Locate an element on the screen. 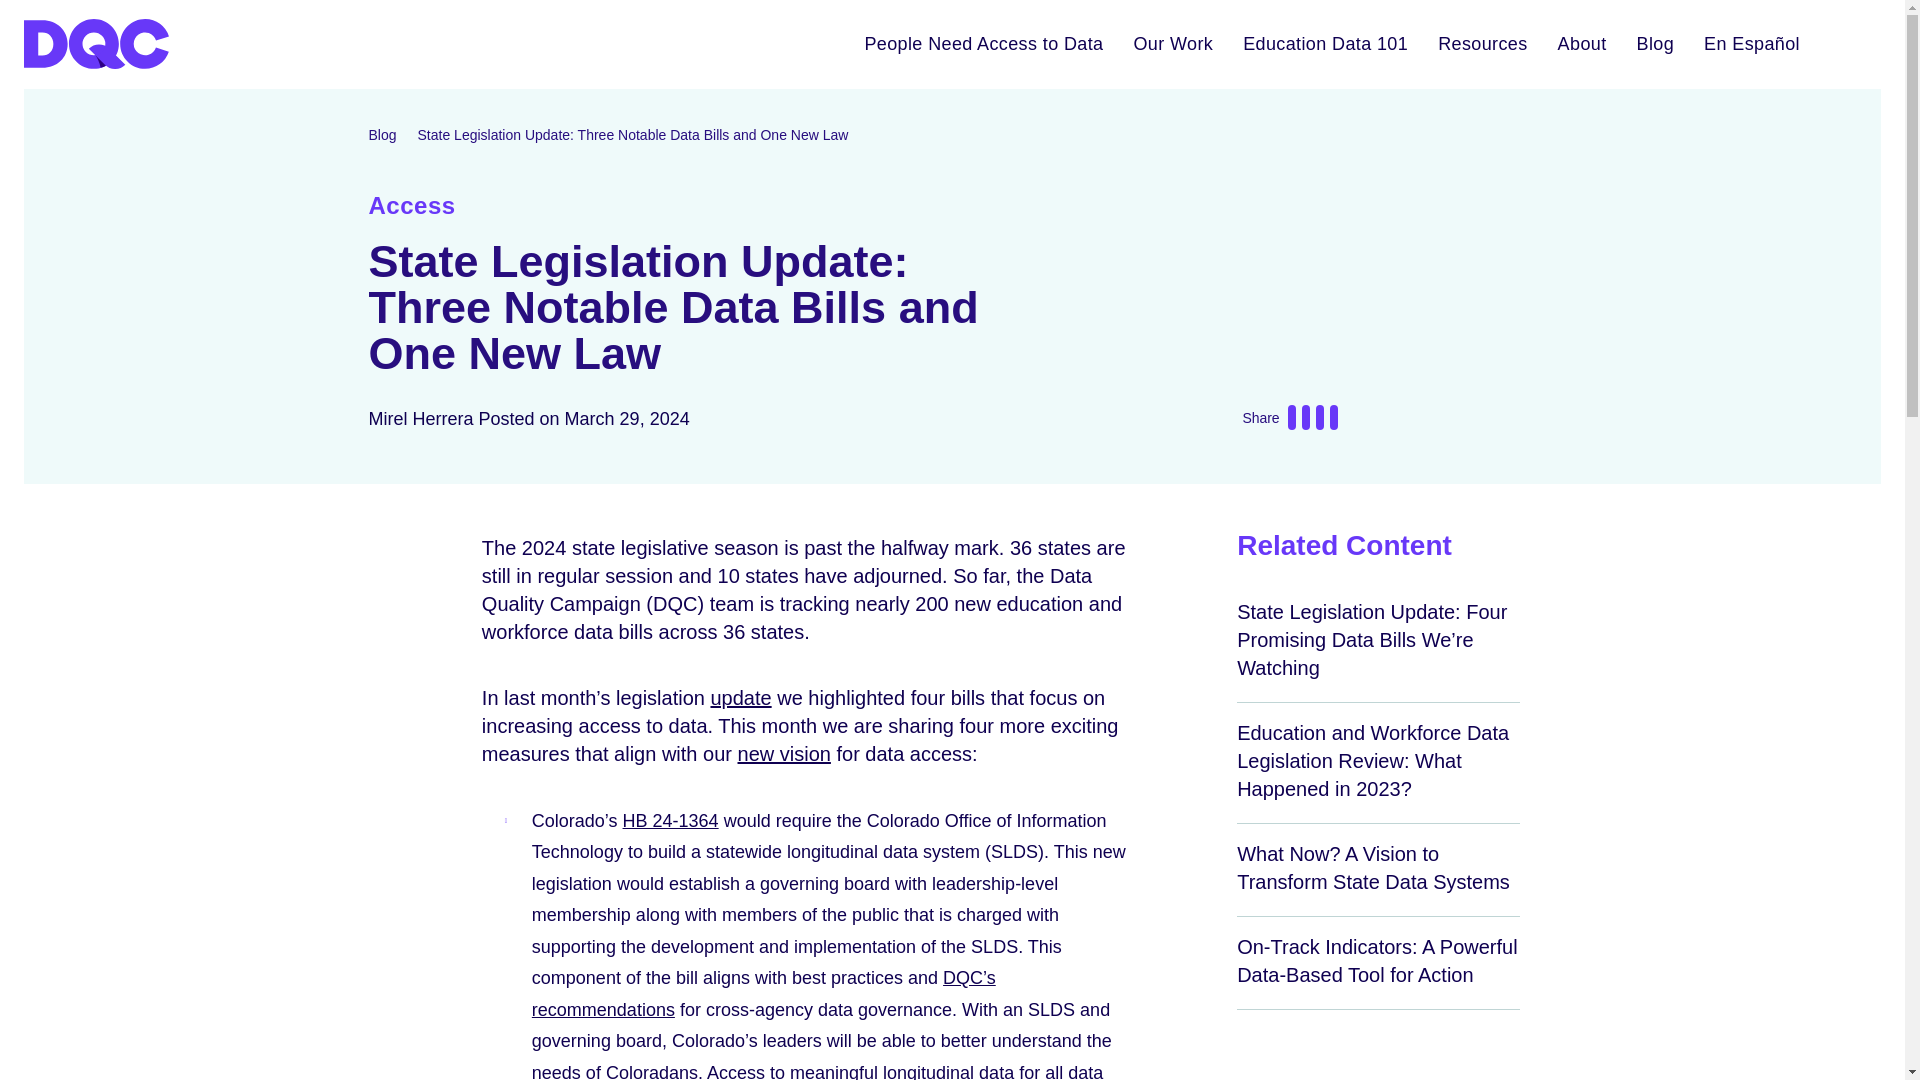 This screenshot has width=1920, height=1080. Education Data 101 is located at coordinates (1325, 44).